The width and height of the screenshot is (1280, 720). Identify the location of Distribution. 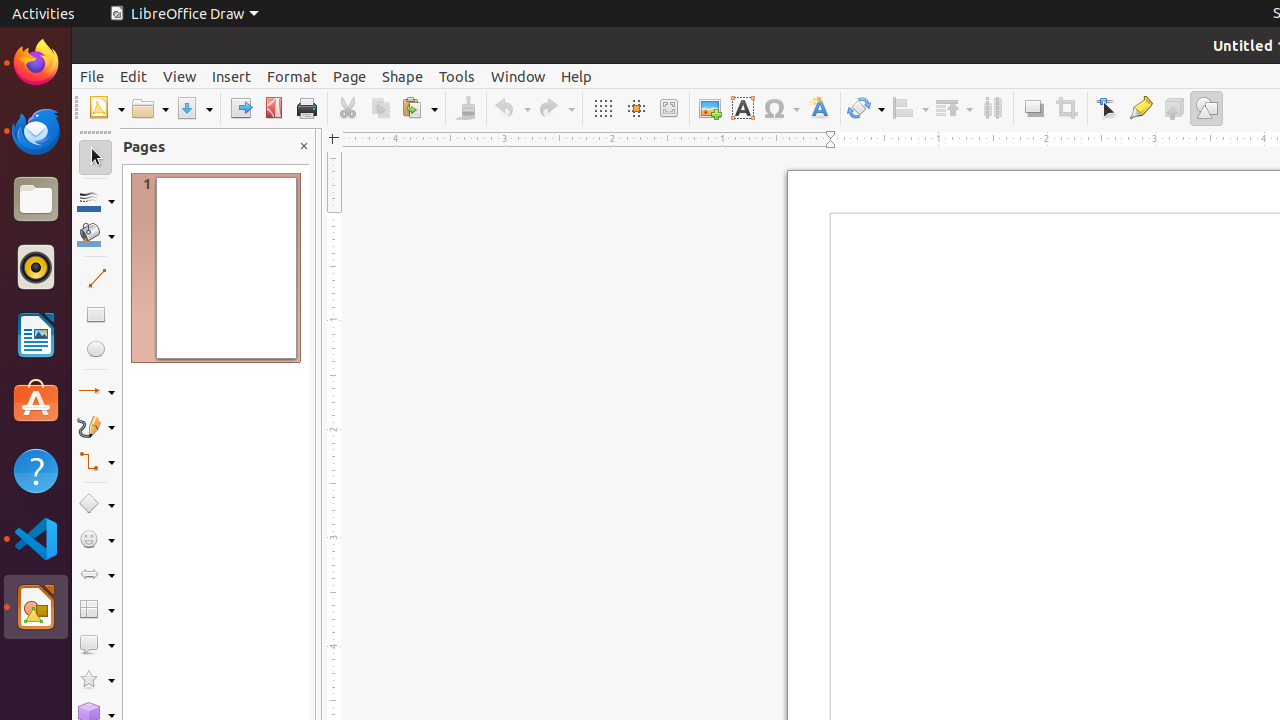
(992, 108).